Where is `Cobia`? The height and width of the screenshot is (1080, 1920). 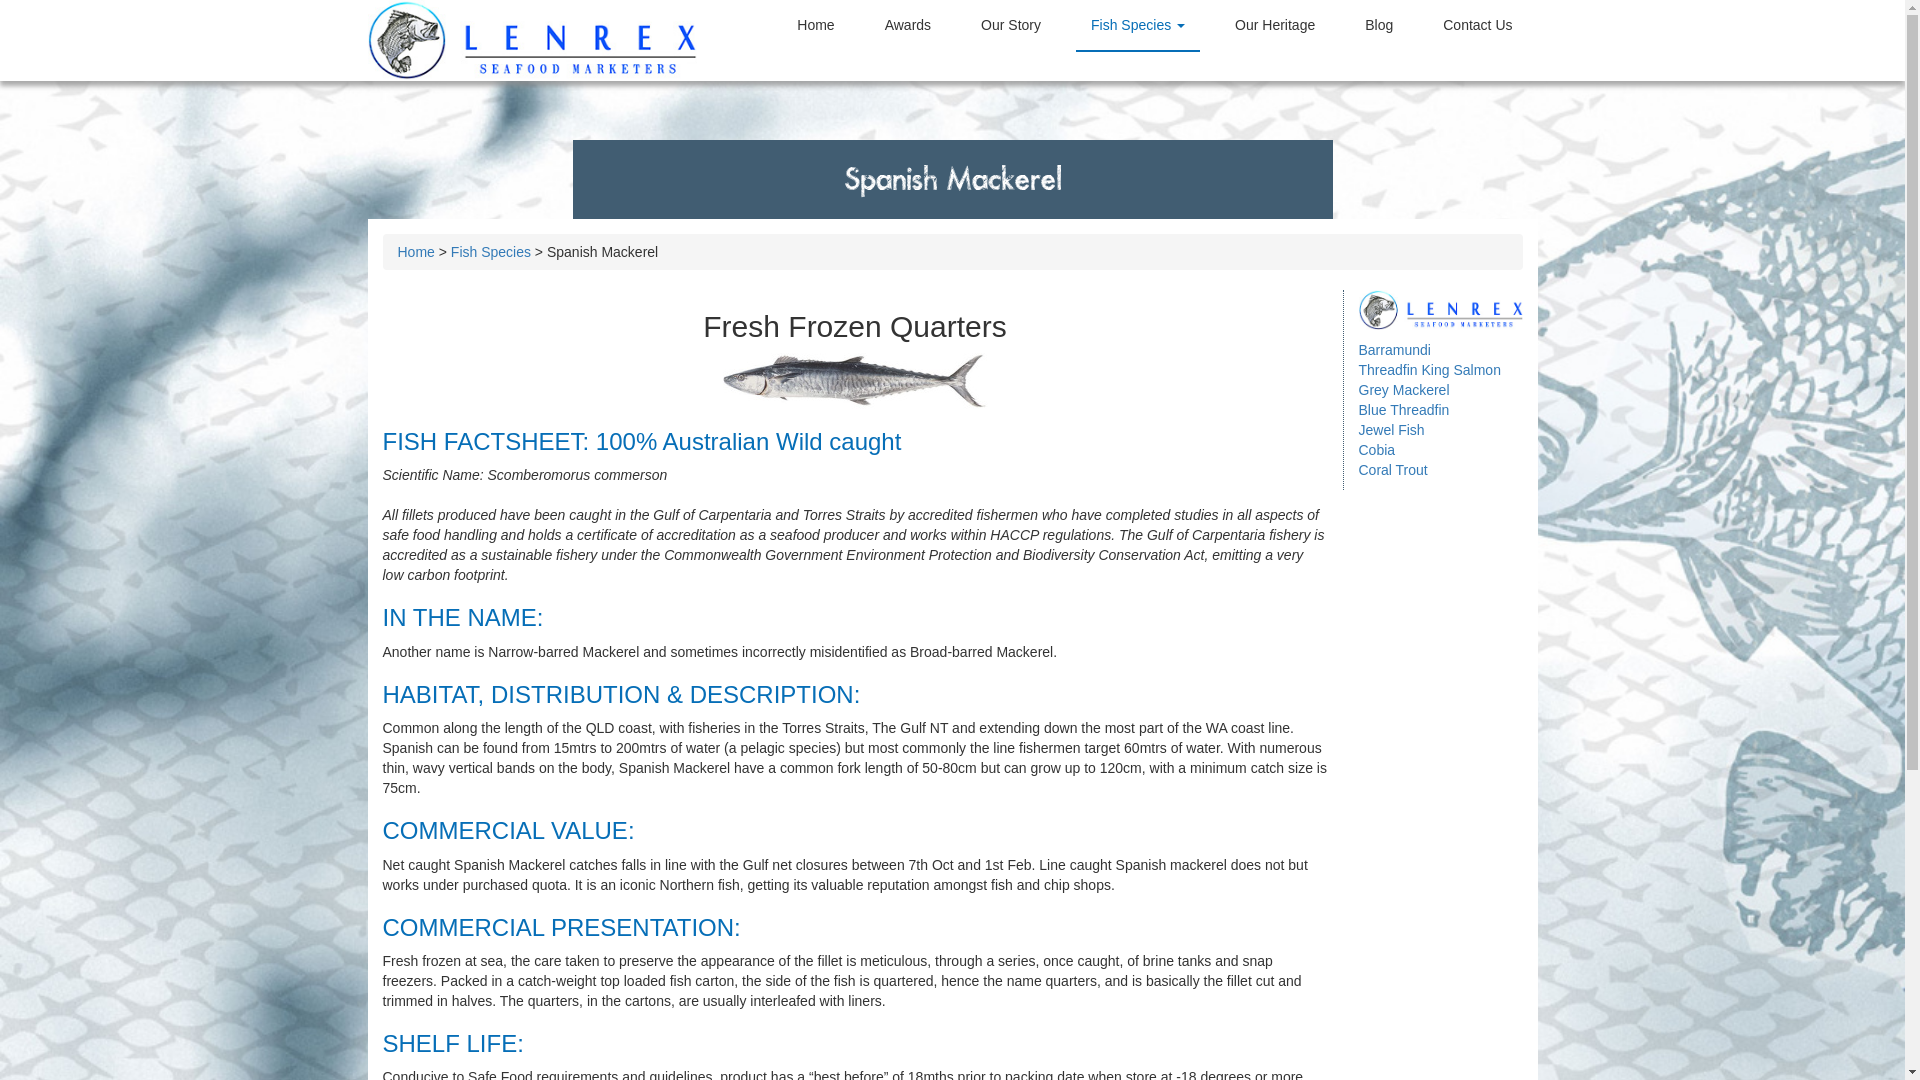 Cobia is located at coordinates (1376, 450).